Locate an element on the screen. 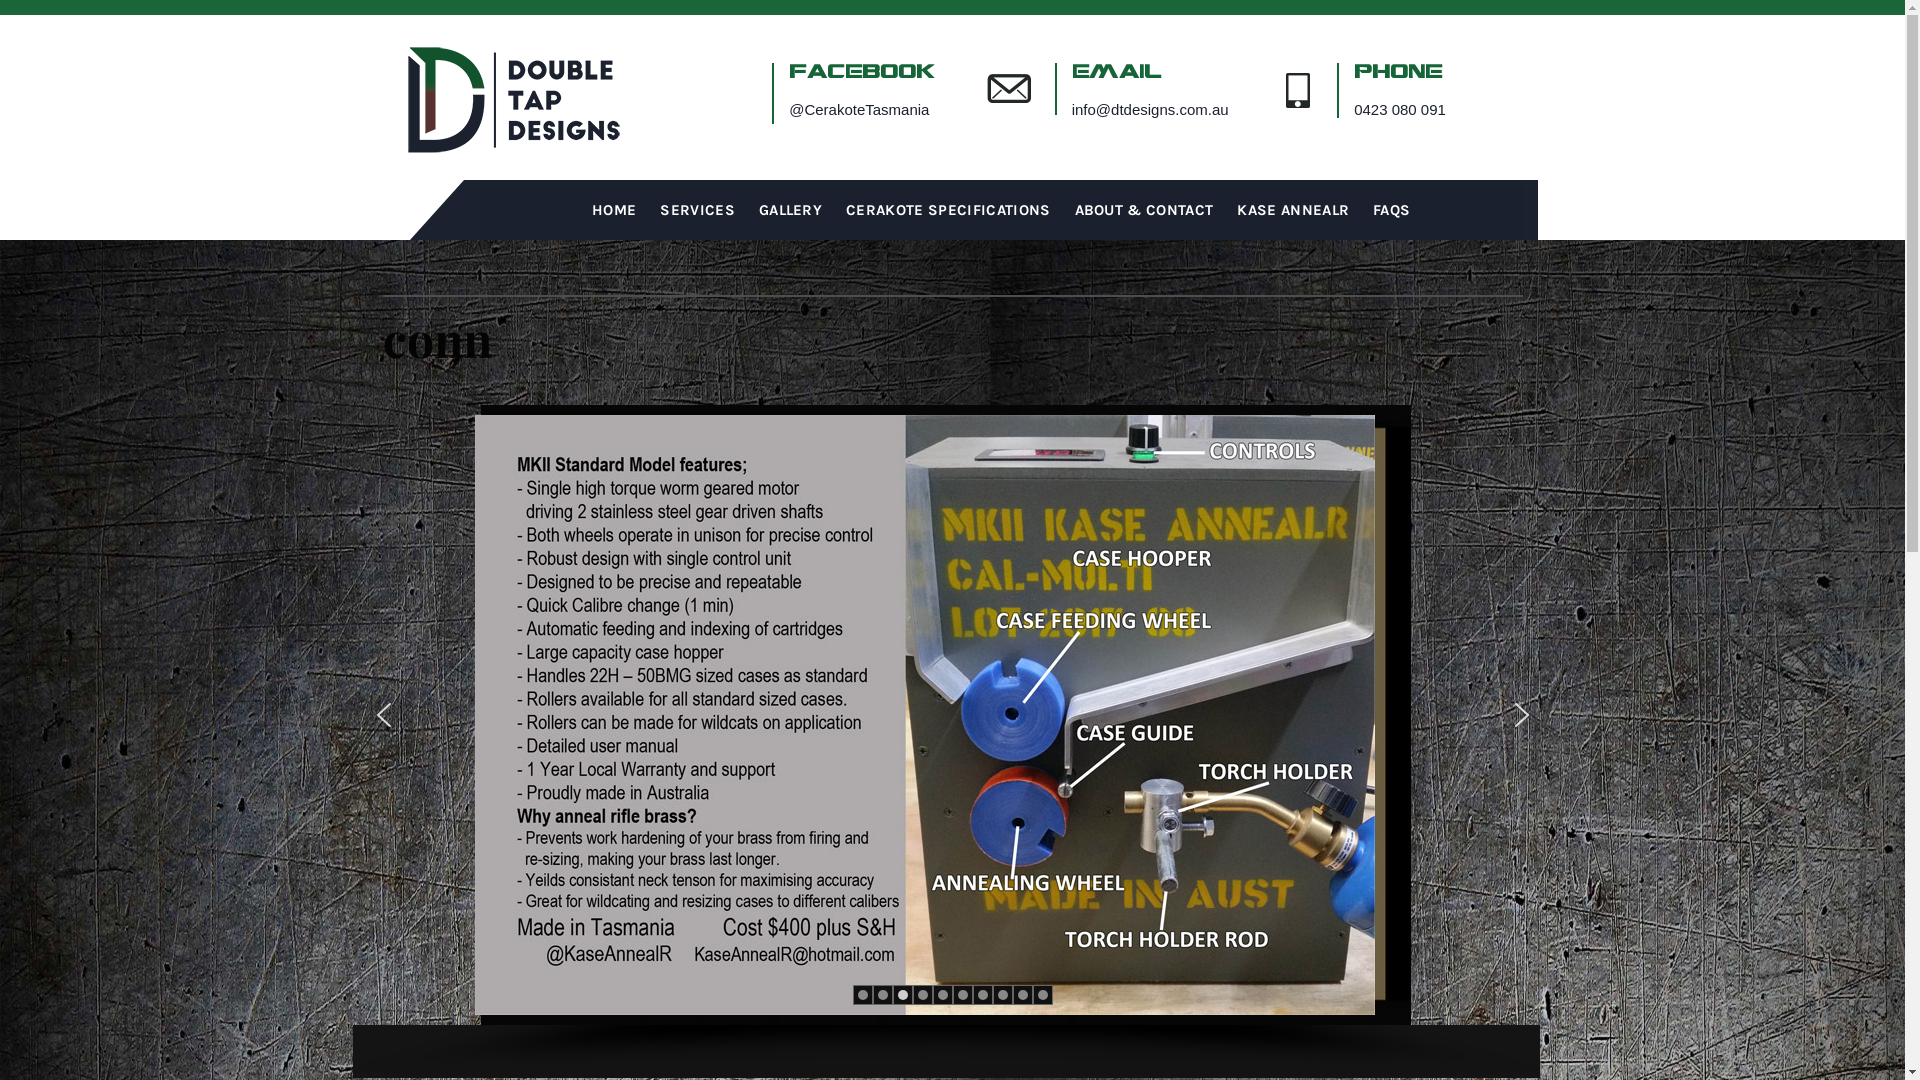 This screenshot has height=1080, width=1920. GALLERY is located at coordinates (790, 210).